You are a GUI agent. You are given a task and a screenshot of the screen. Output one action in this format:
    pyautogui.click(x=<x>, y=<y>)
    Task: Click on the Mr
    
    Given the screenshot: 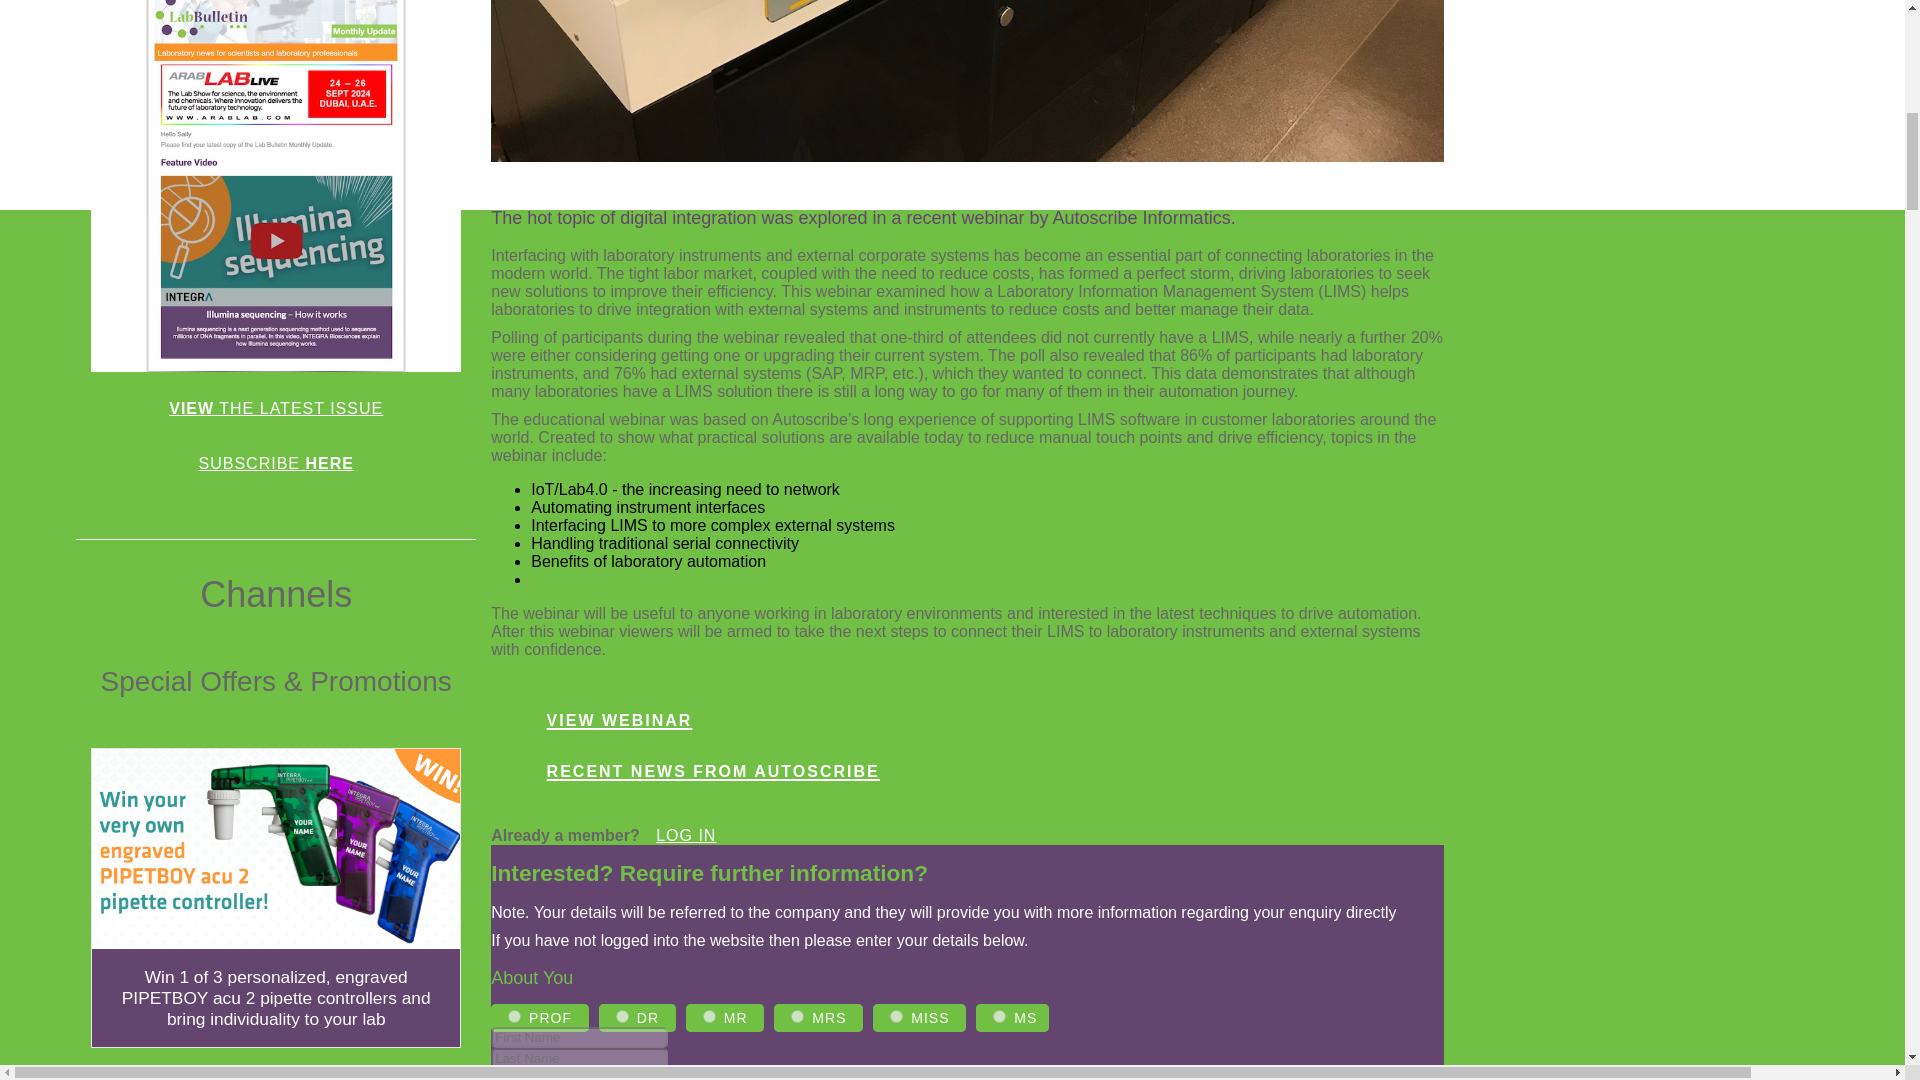 What is the action you would take?
    pyautogui.click(x=709, y=1016)
    